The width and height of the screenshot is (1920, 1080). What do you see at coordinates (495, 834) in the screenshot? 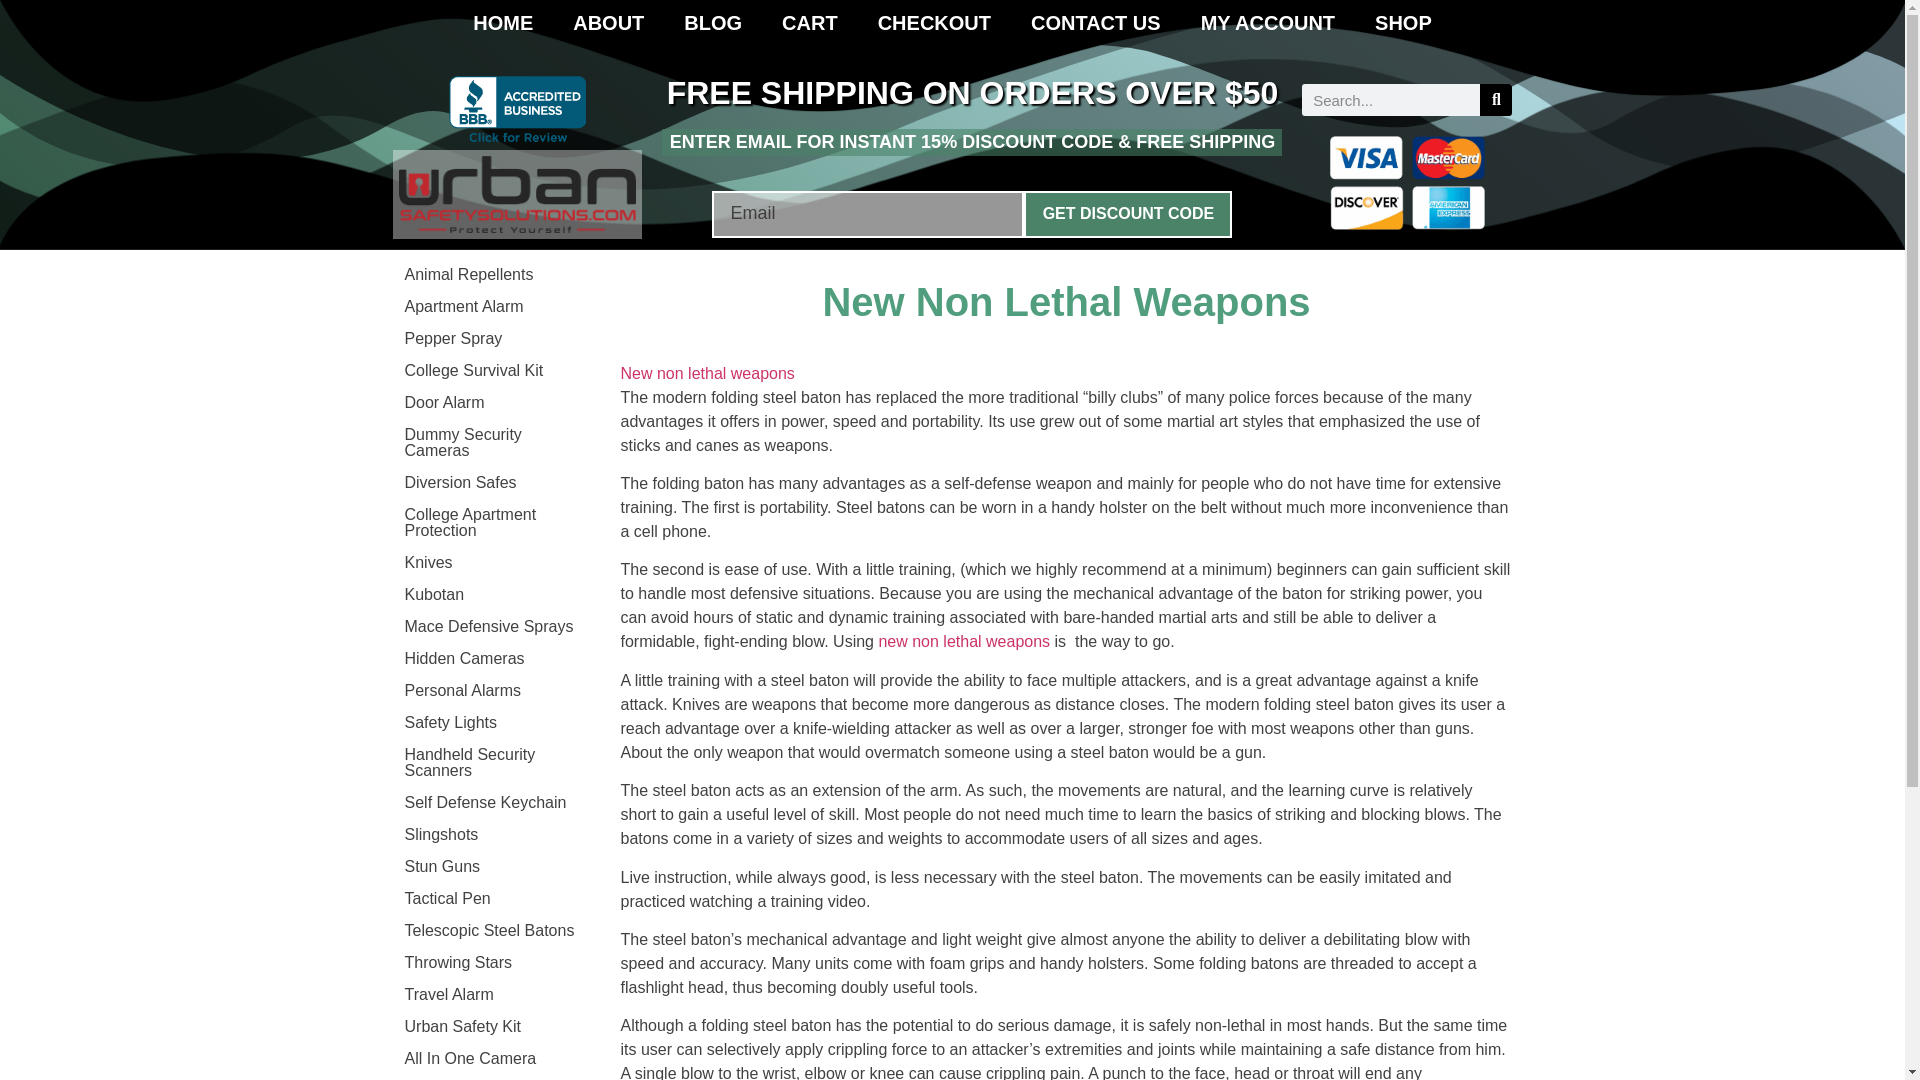
I see `Slingshots` at bounding box center [495, 834].